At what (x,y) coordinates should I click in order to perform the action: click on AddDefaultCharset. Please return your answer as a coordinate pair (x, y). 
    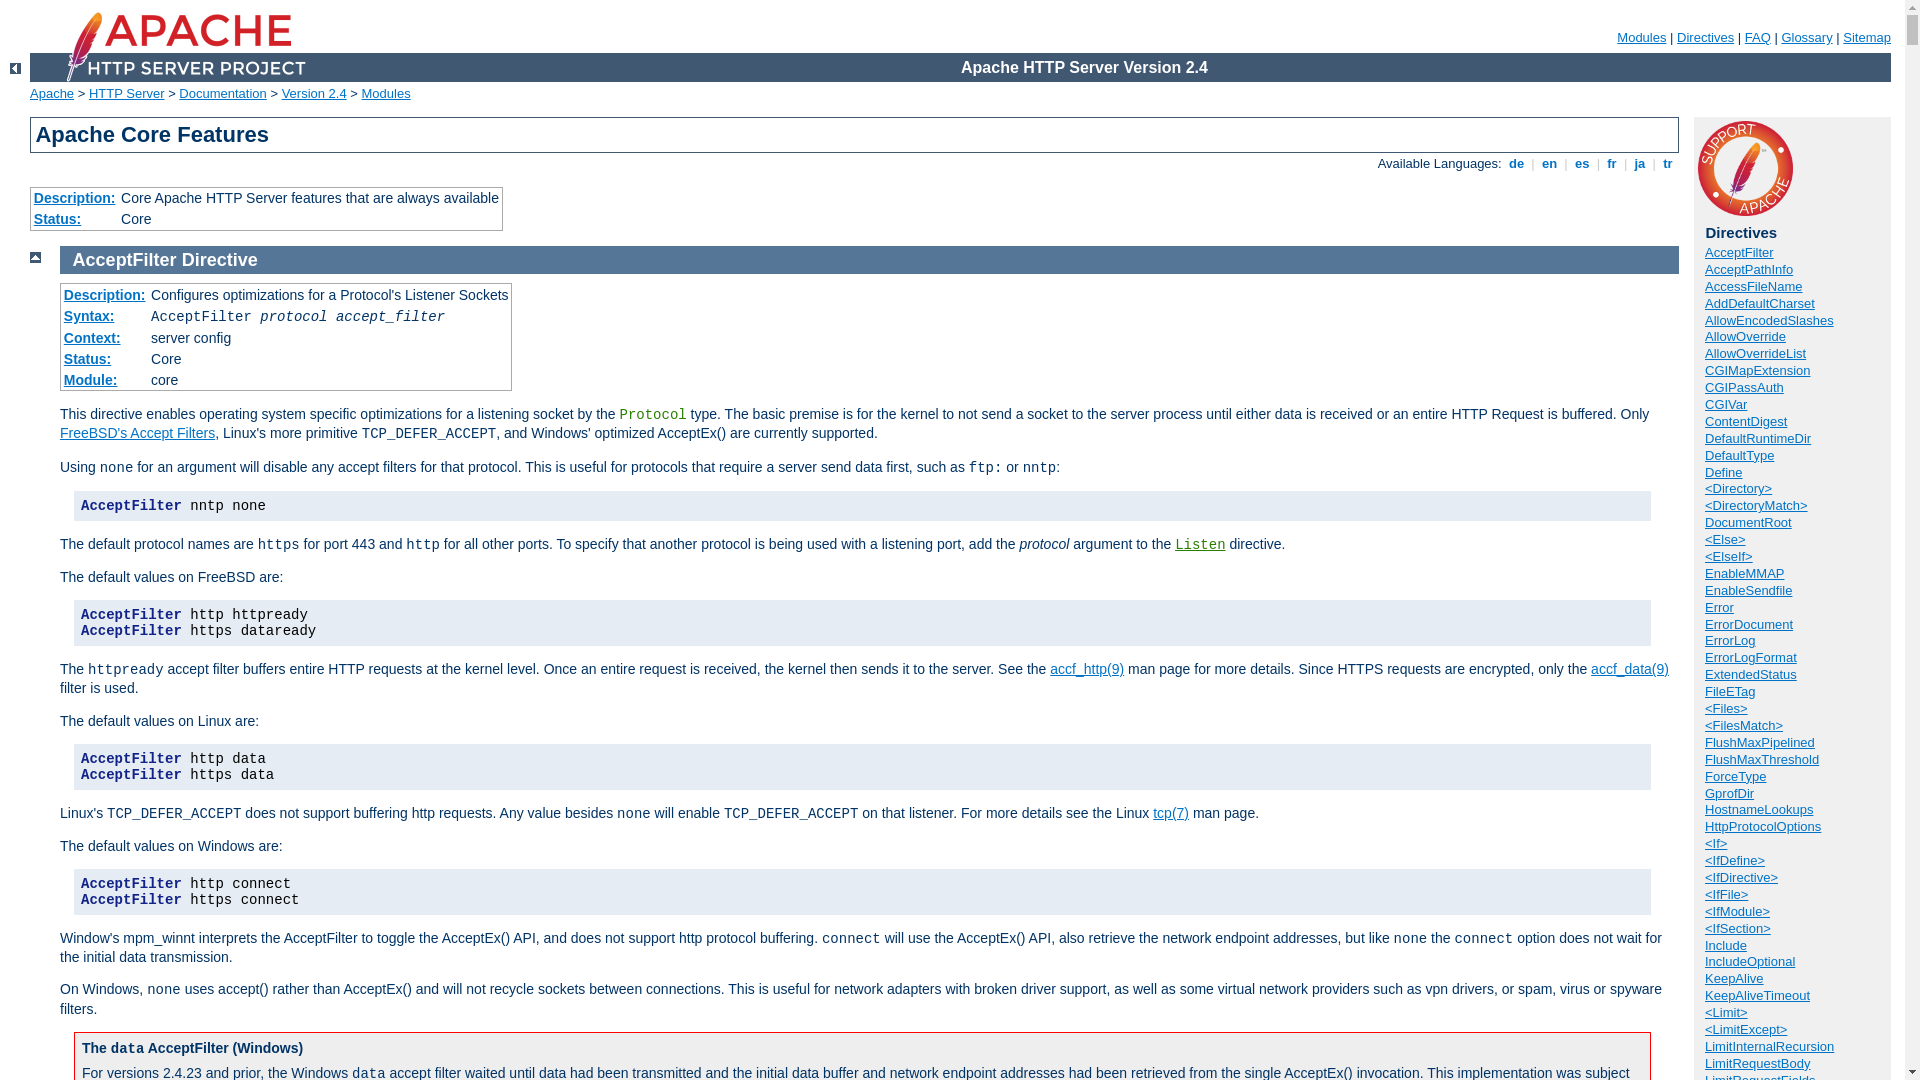
    Looking at the image, I should click on (1760, 304).